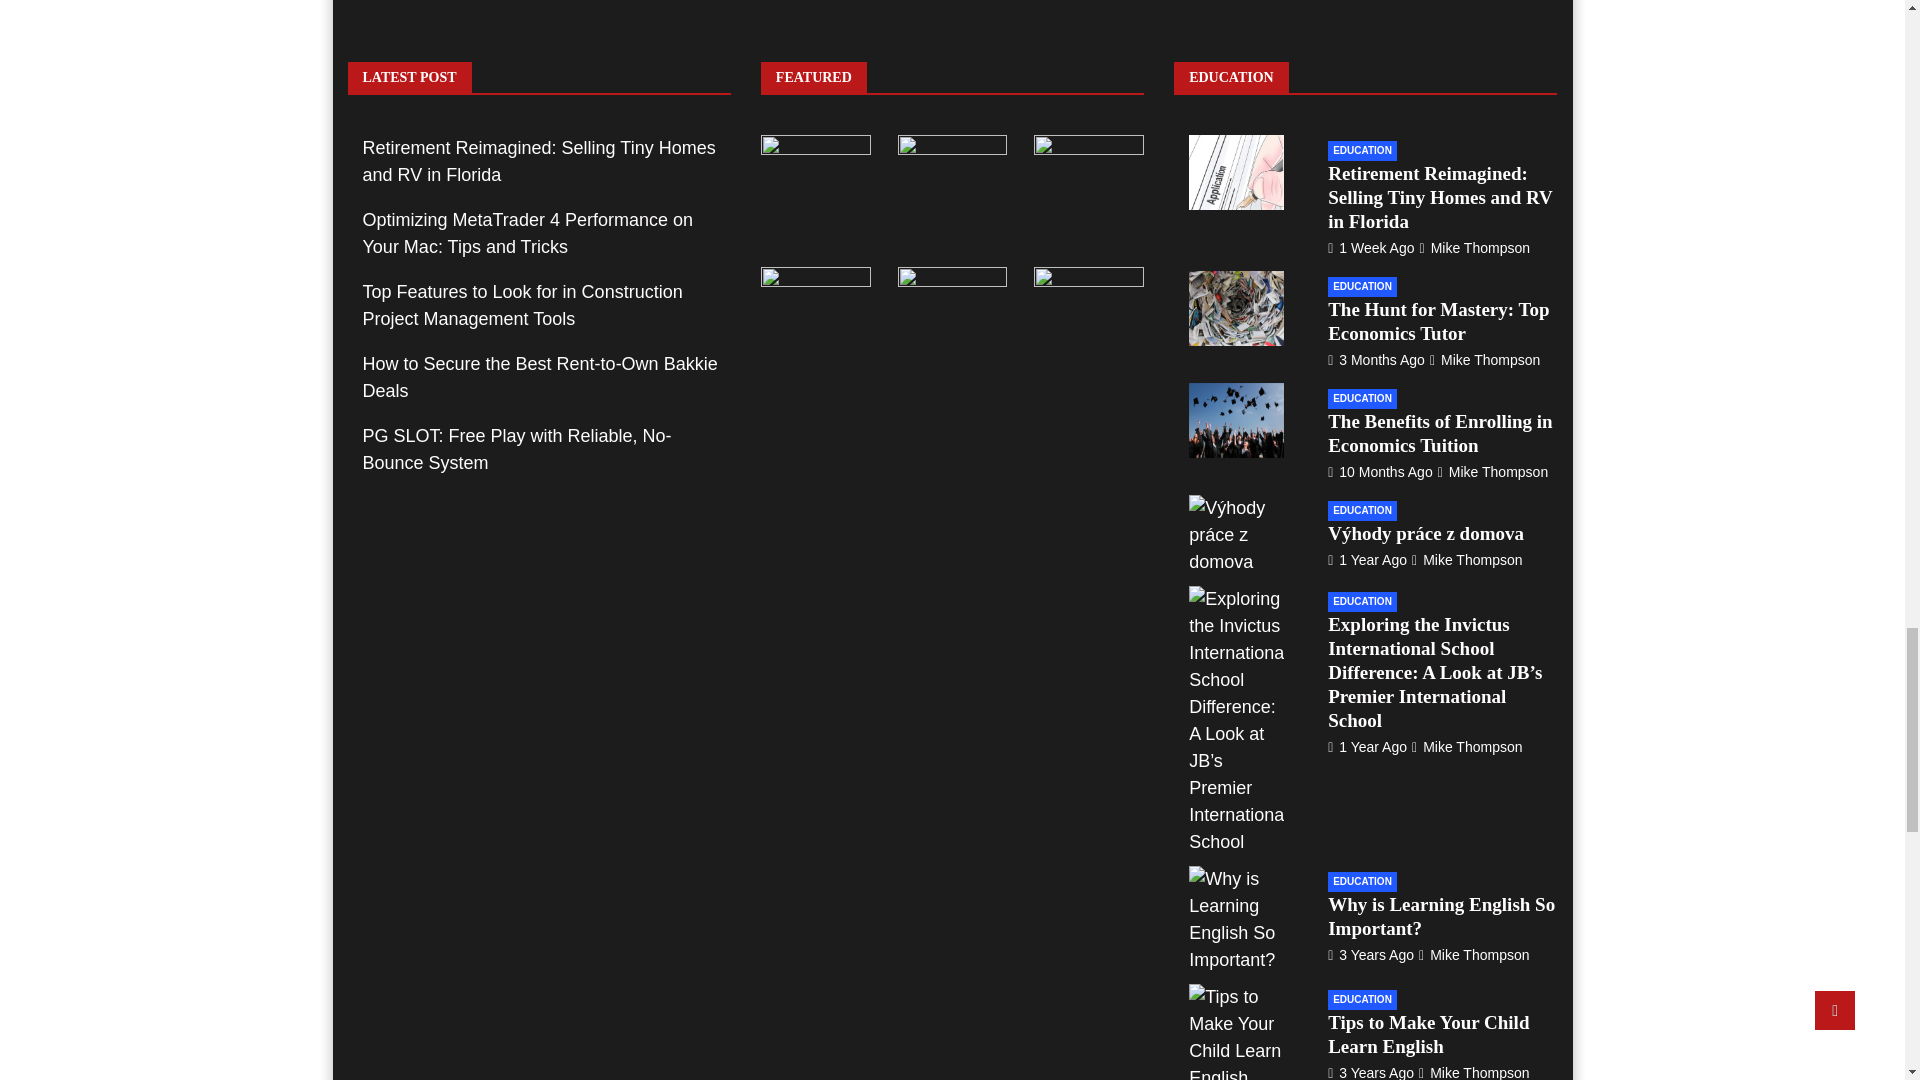 The width and height of the screenshot is (1920, 1080). What do you see at coordinates (1380, 472) in the screenshot?
I see `The Benefits of Enrolling in Economics Tuition` at bounding box center [1380, 472].